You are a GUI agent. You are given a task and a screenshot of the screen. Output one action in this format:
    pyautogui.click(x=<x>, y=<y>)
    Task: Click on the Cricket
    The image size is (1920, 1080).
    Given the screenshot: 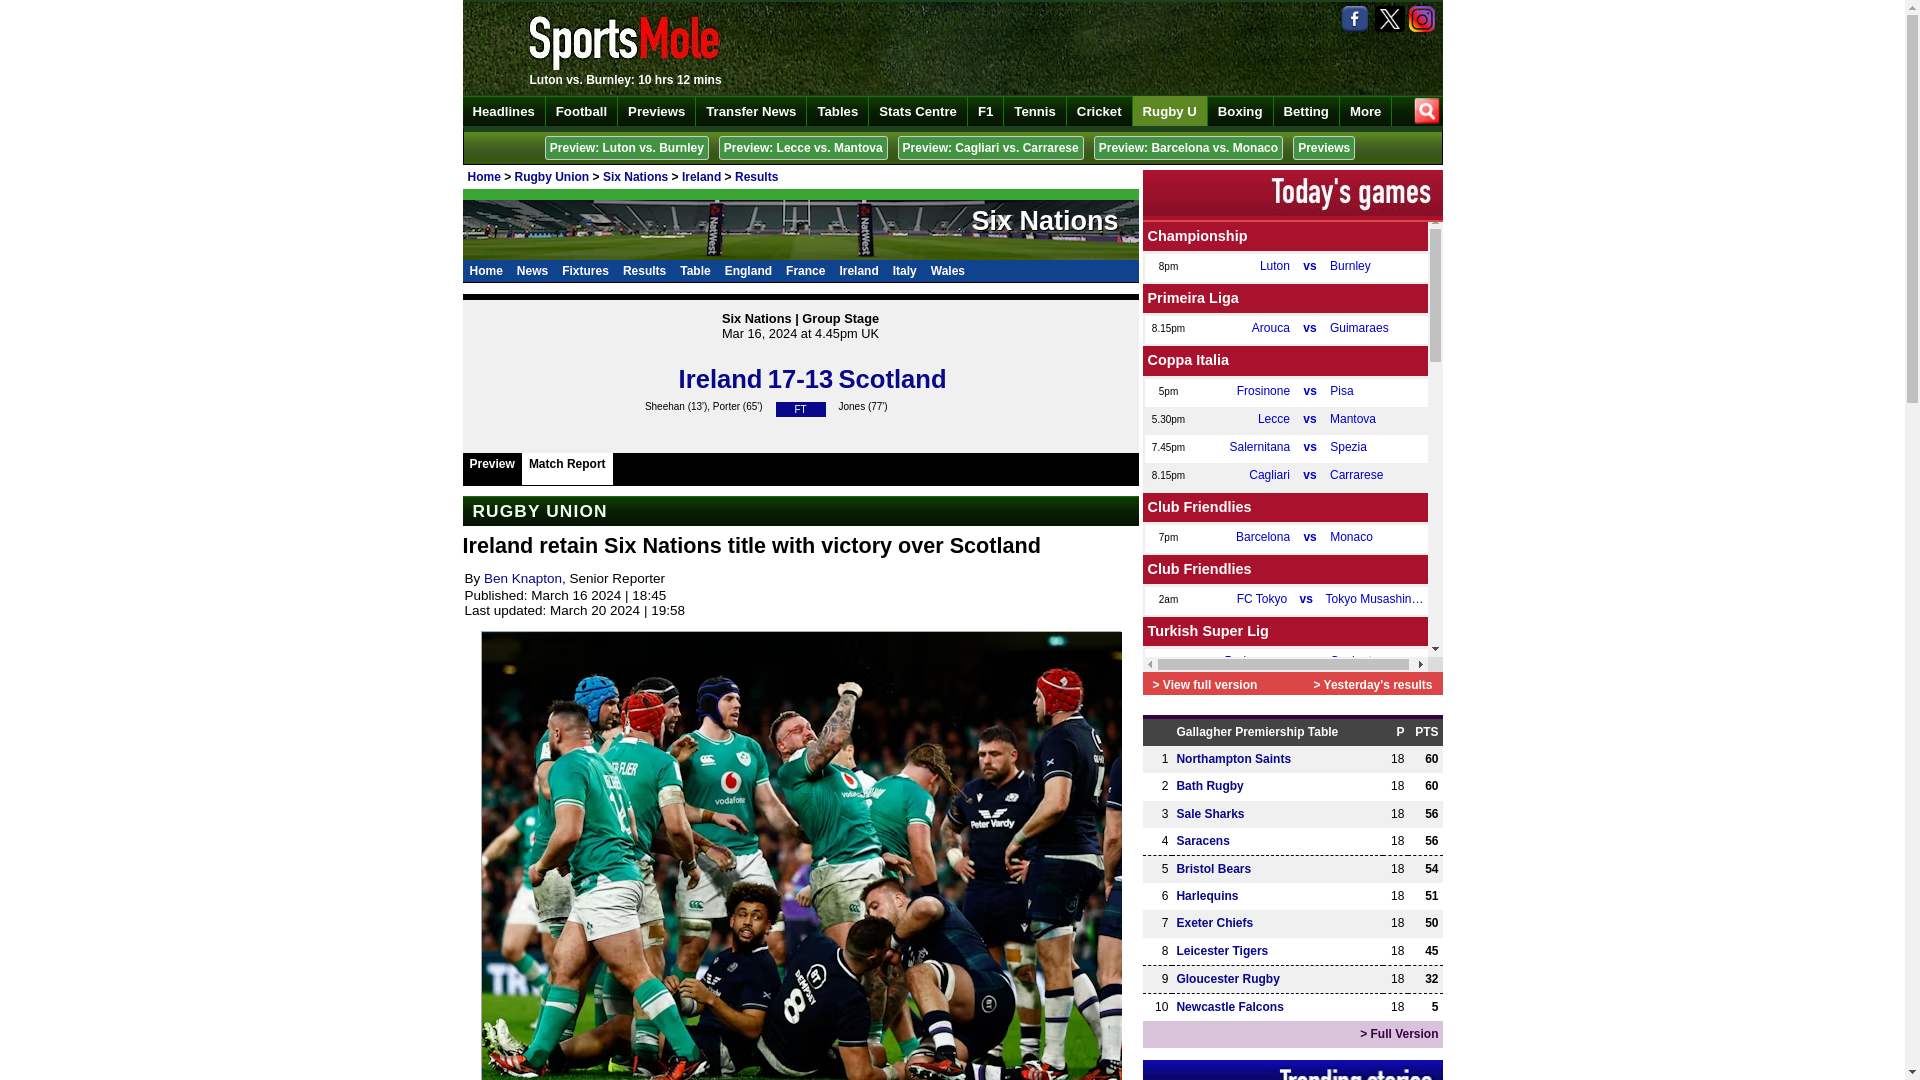 What is the action you would take?
    pyautogui.click(x=1100, y=111)
    